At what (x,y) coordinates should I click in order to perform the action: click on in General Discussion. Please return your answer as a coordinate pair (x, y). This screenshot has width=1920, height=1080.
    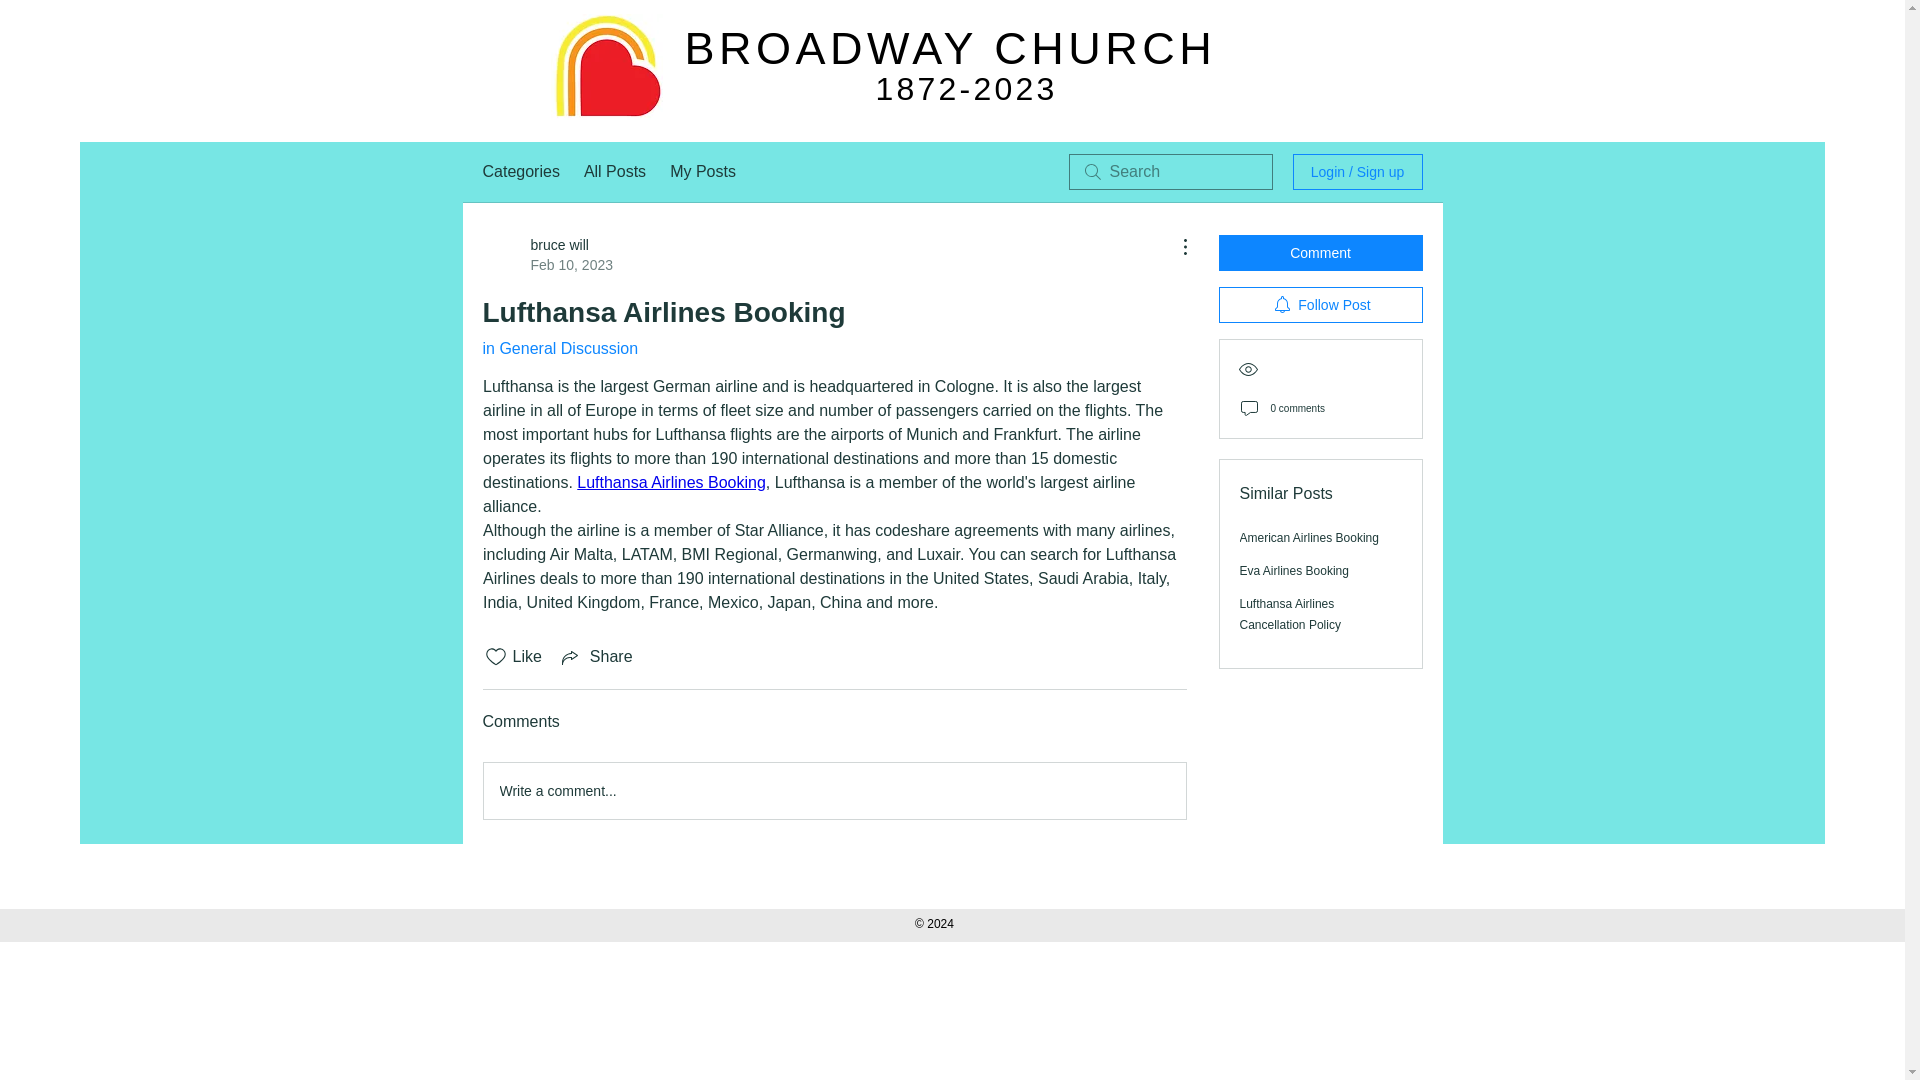
    Looking at the image, I should click on (559, 348).